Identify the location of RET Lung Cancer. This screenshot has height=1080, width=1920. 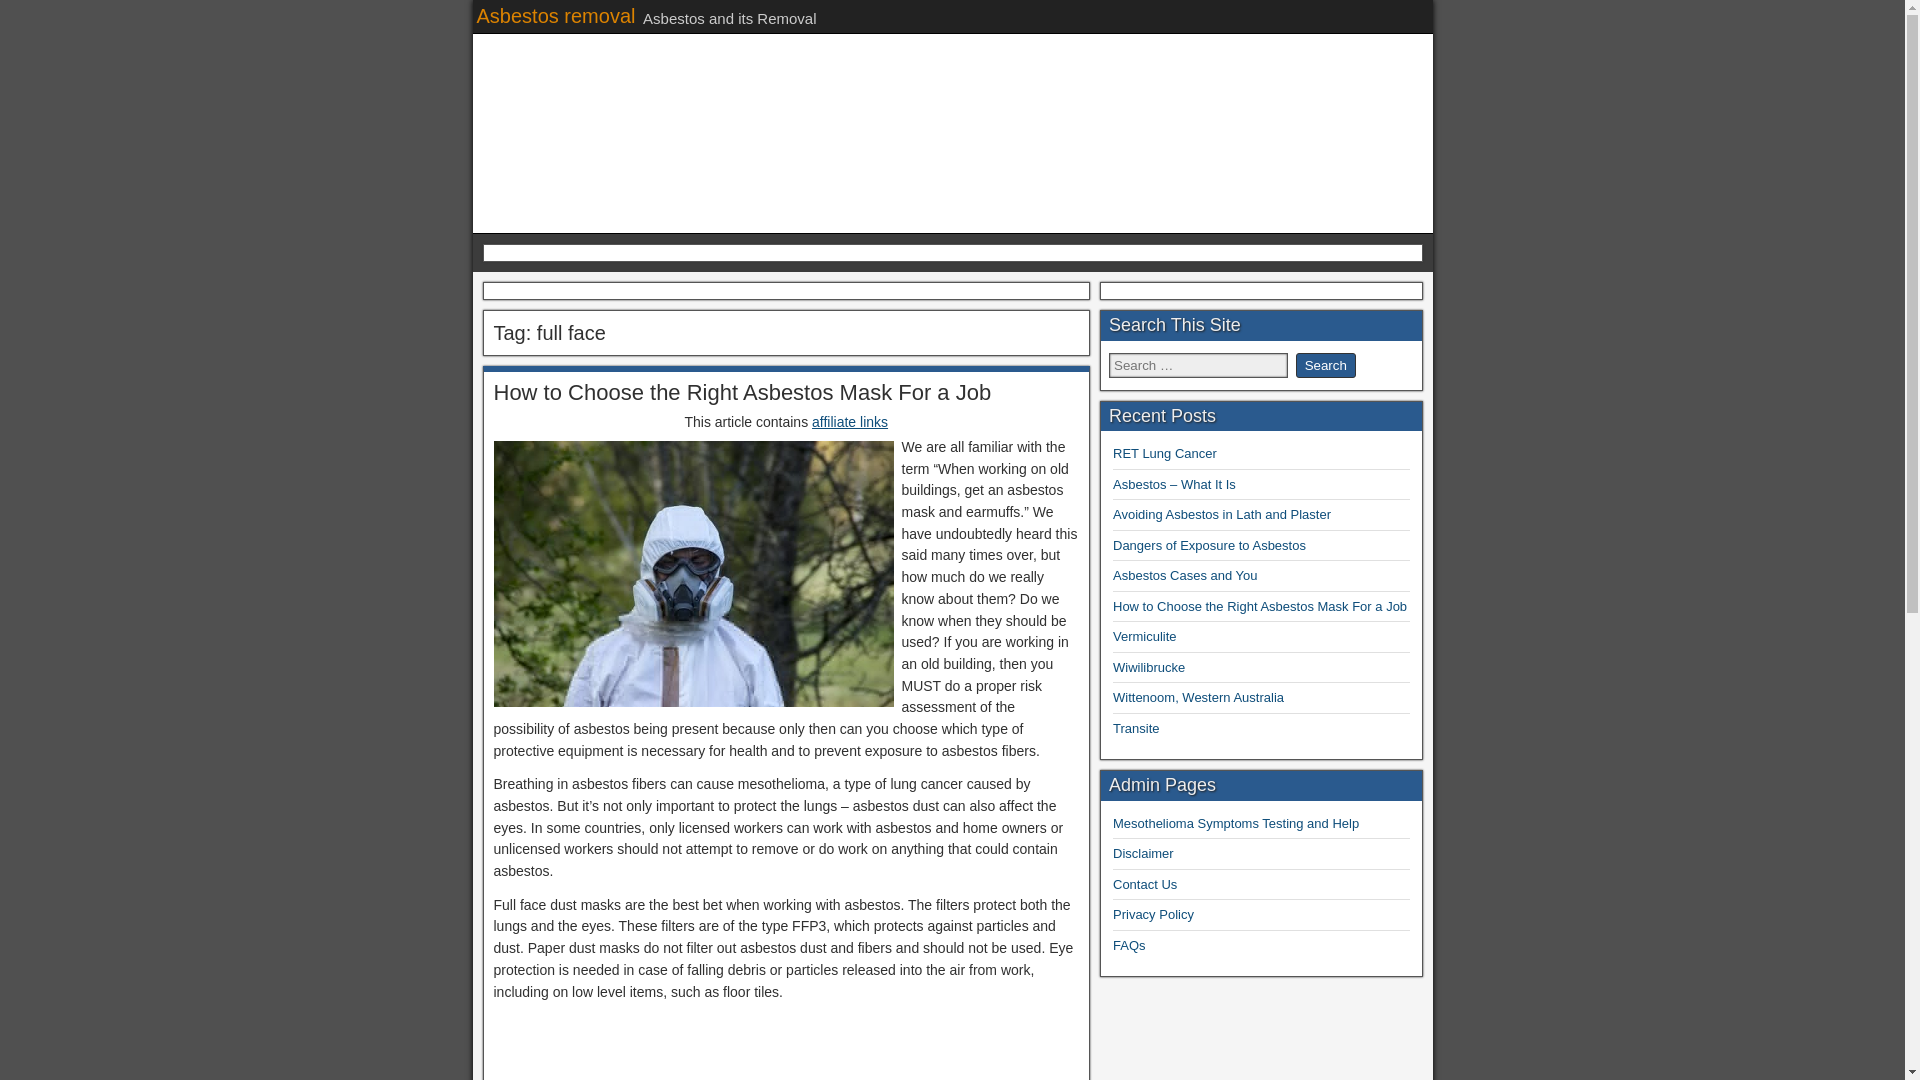
(1165, 454).